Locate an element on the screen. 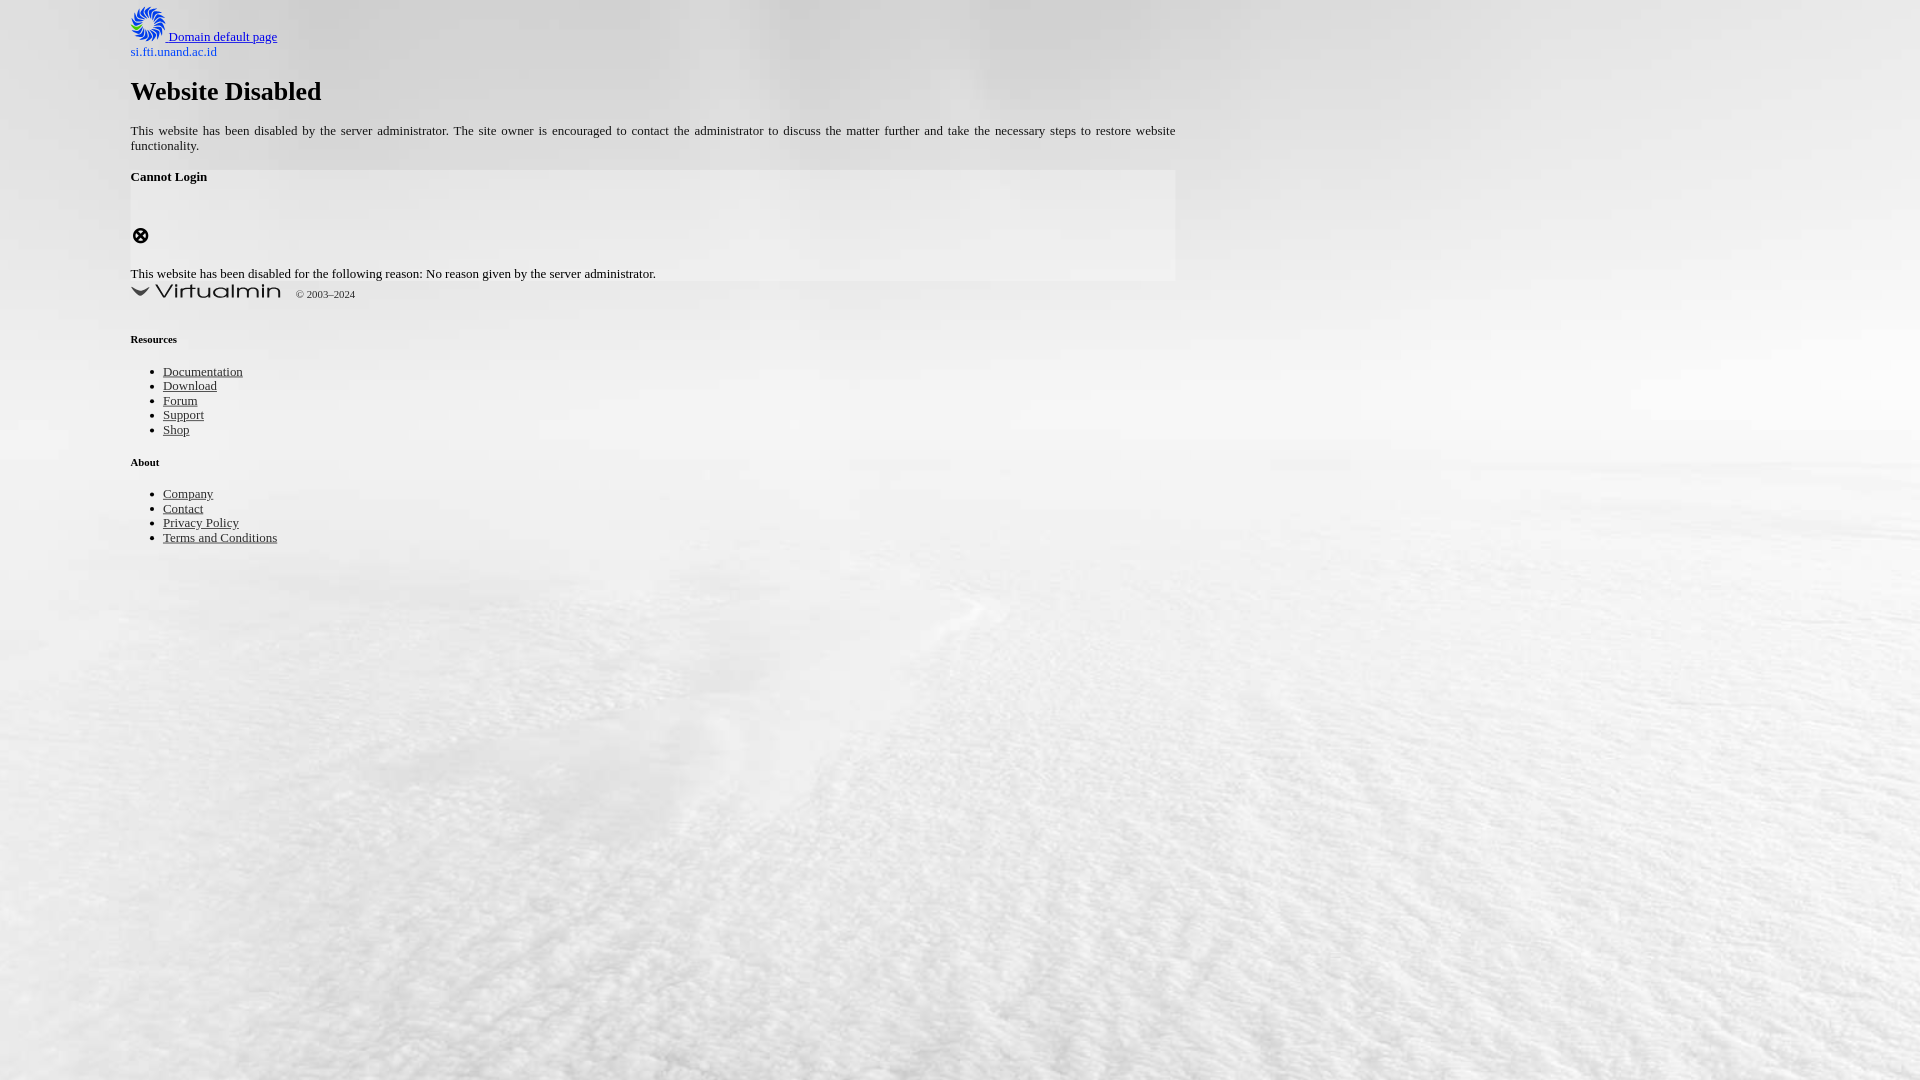 Image resolution: width=1920 pixels, height=1080 pixels. Support is located at coordinates (188, 416).